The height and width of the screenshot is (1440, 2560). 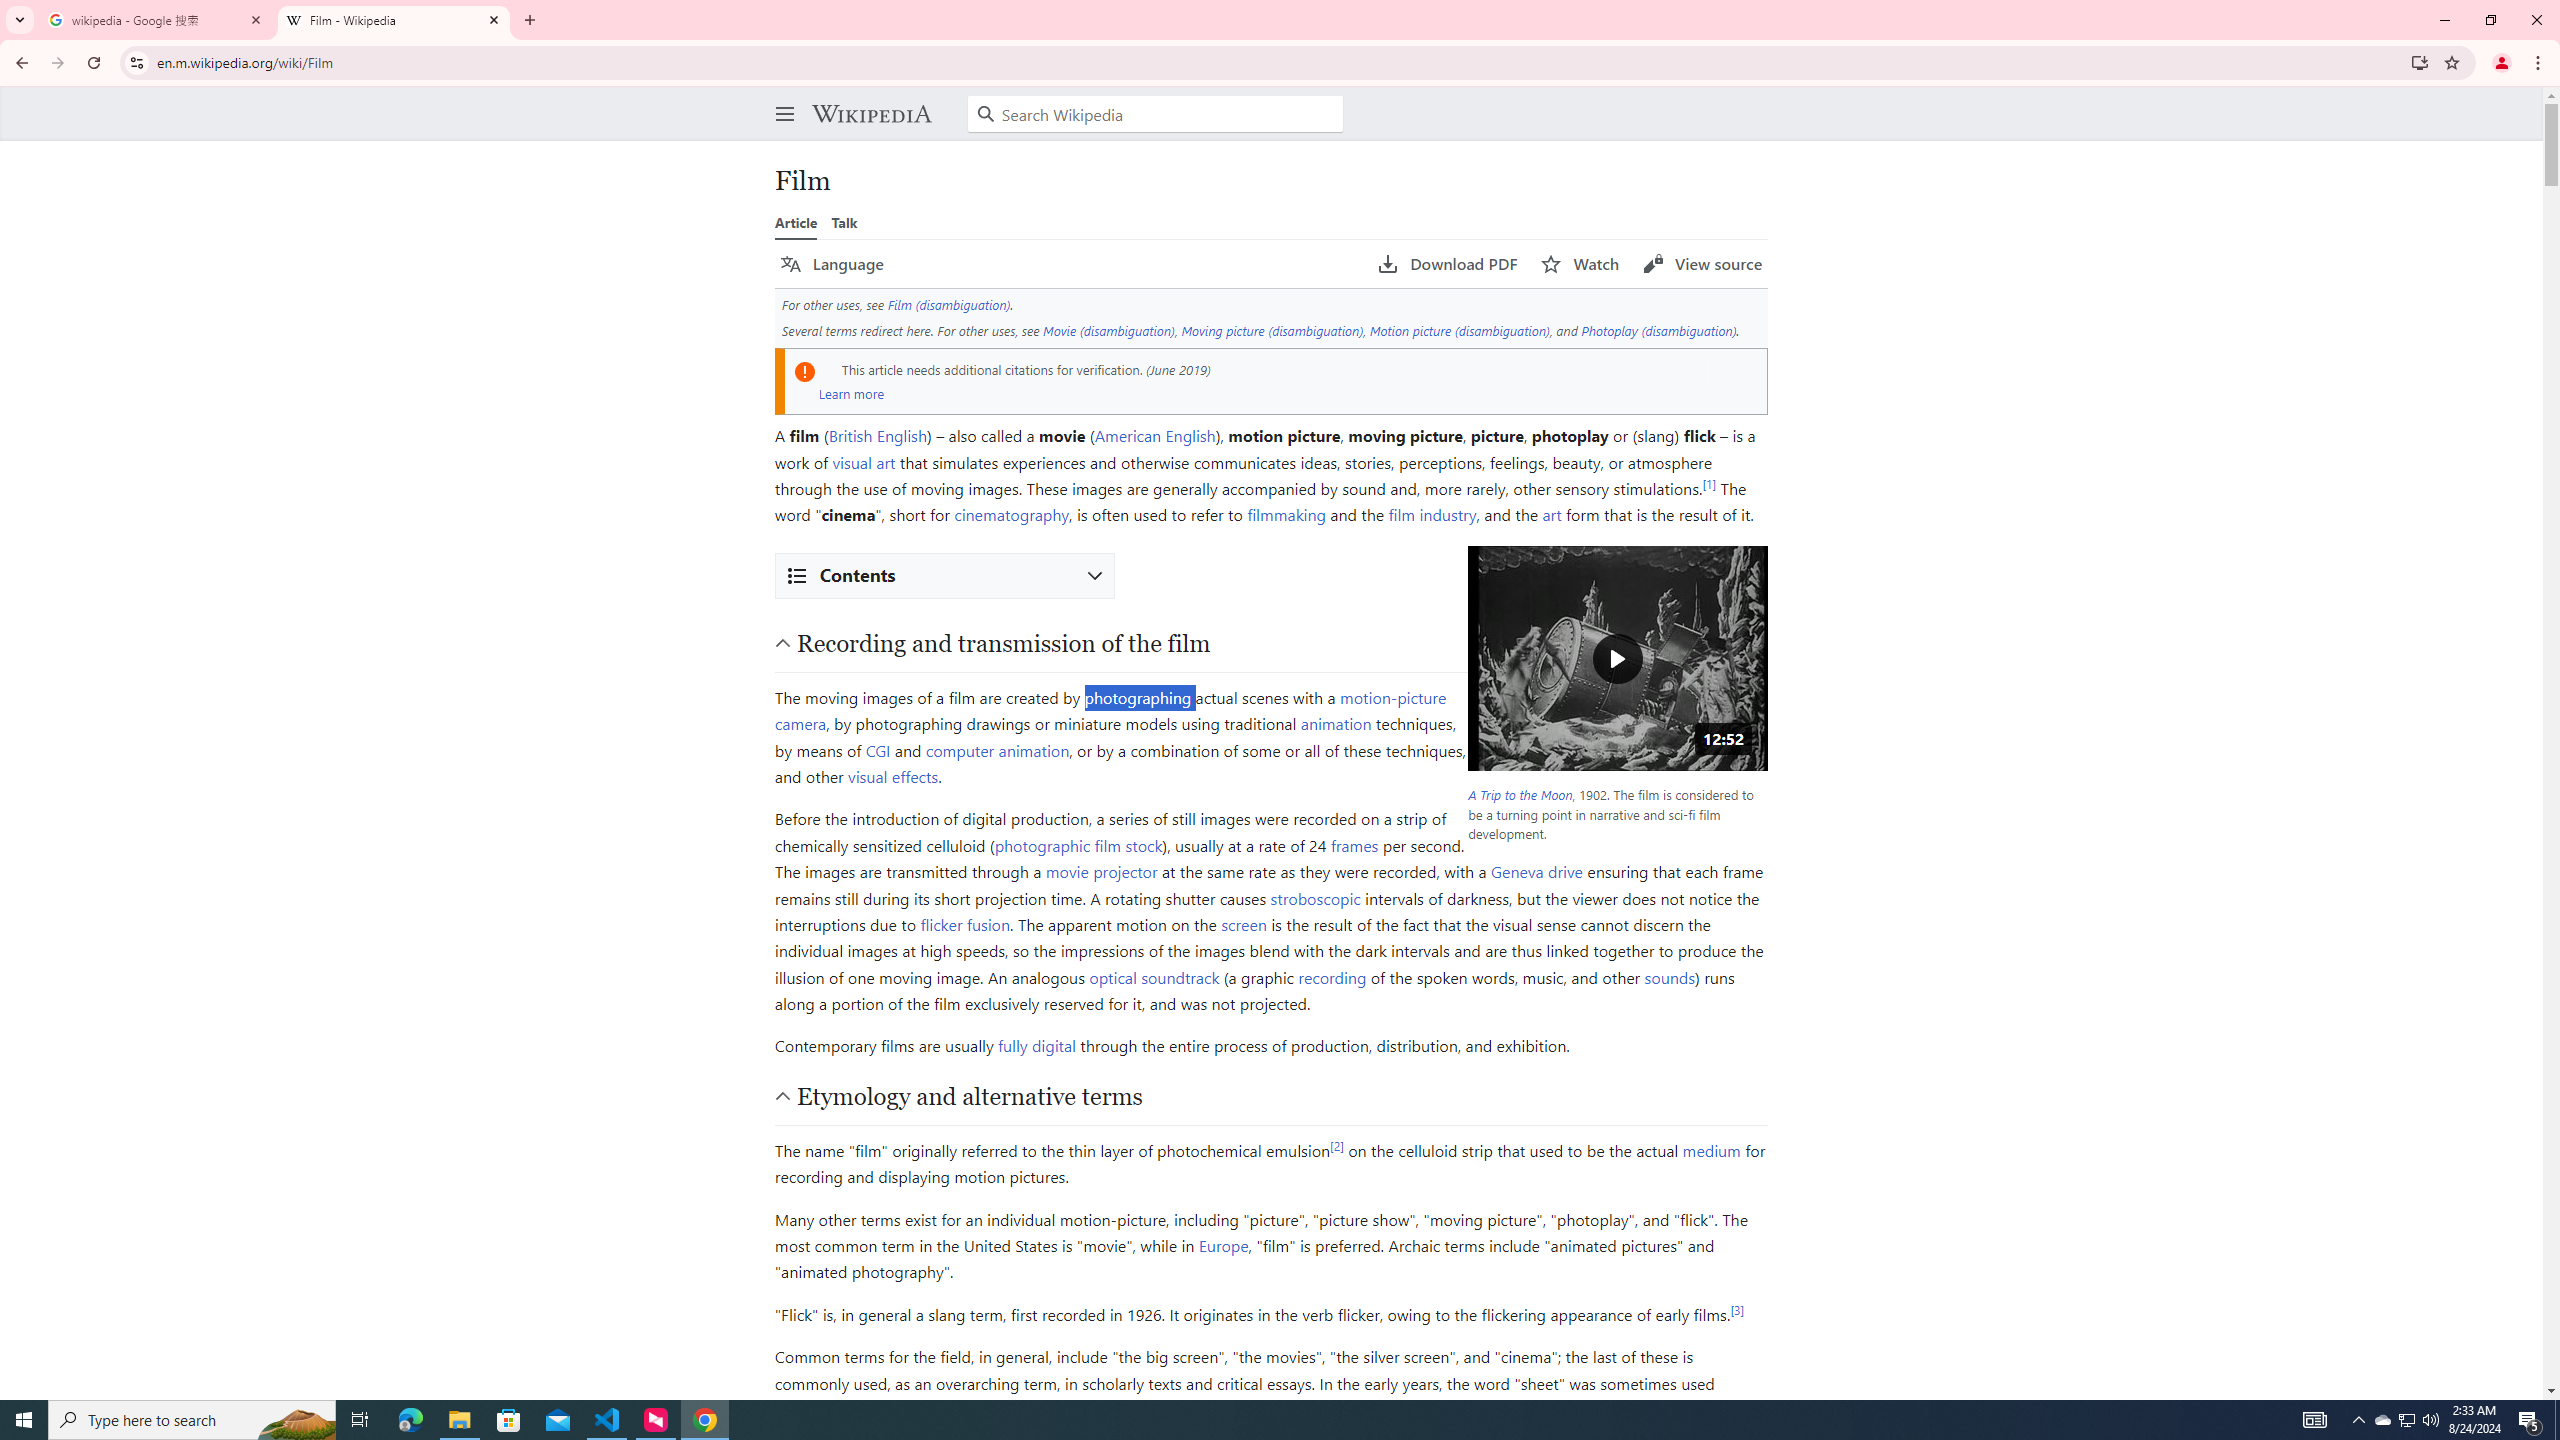 I want to click on Install Wikipedia, so click(x=2420, y=62).